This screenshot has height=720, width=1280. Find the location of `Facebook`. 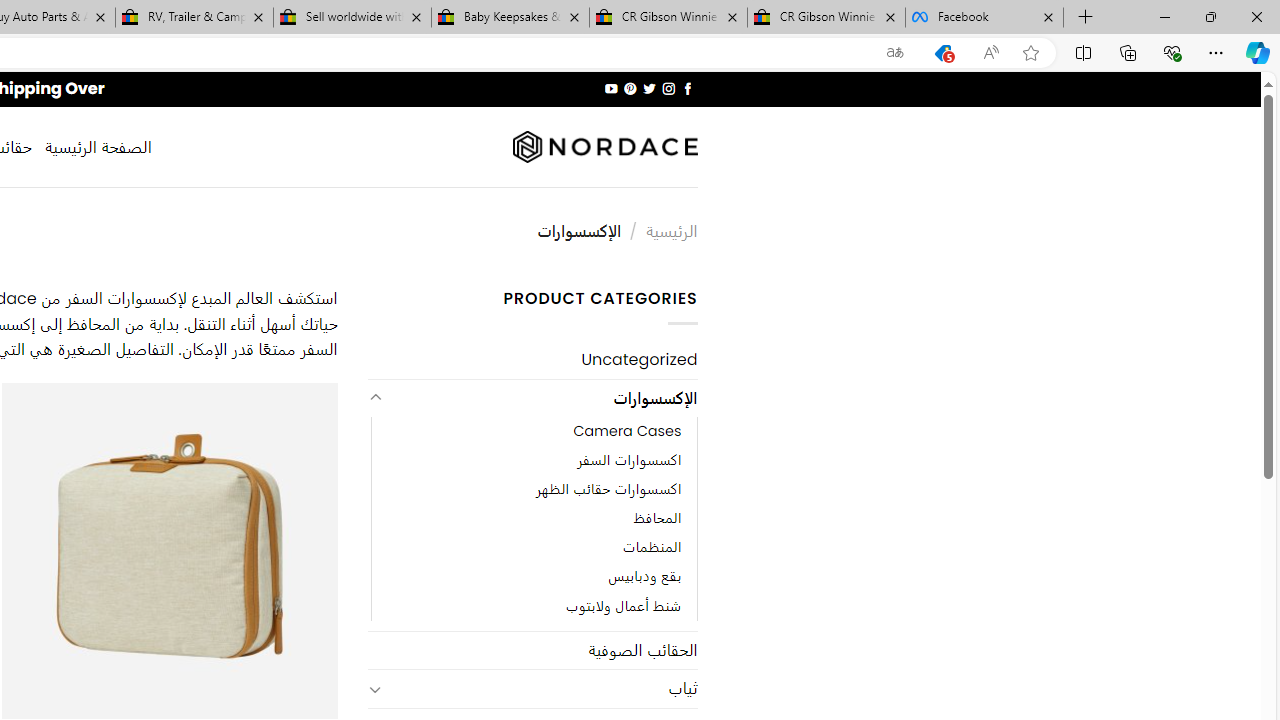

Facebook is located at coordinates (984, 18).